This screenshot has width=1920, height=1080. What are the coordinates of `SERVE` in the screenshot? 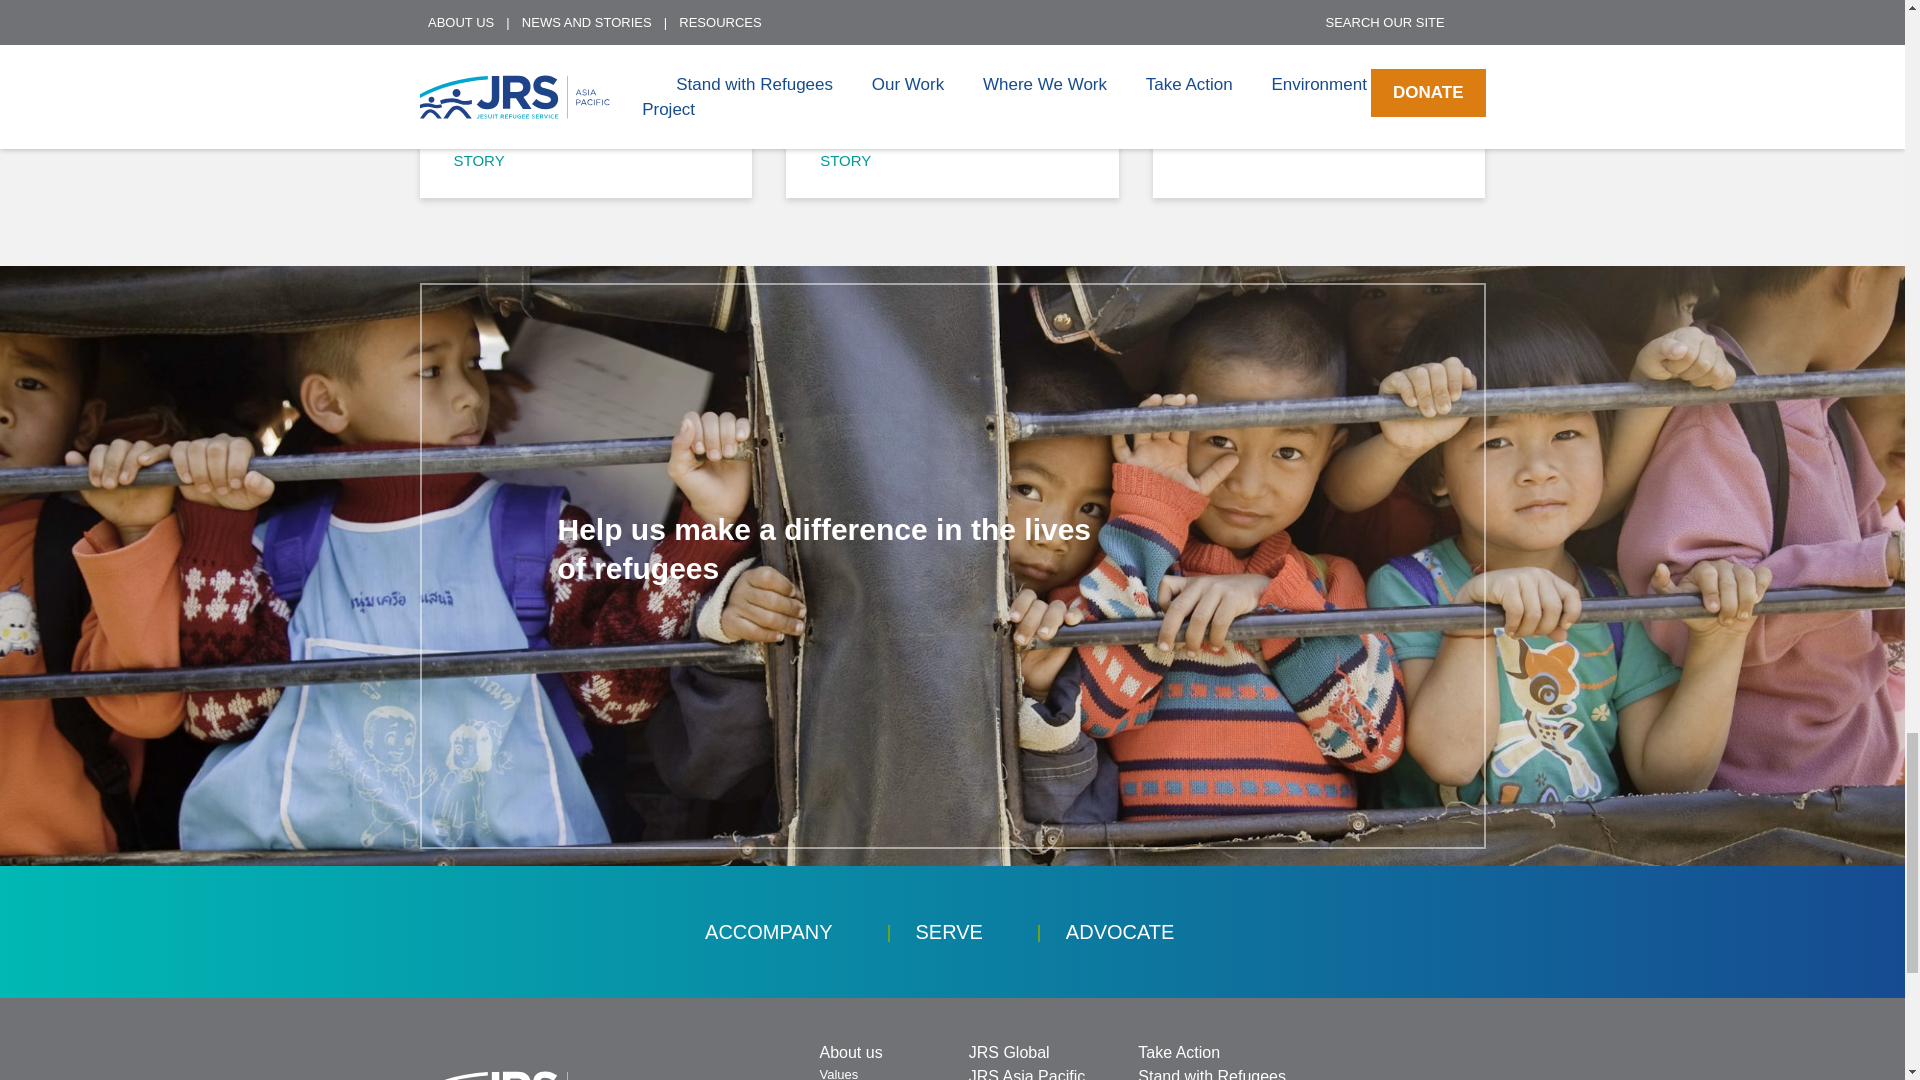 It's located at (948, 932).